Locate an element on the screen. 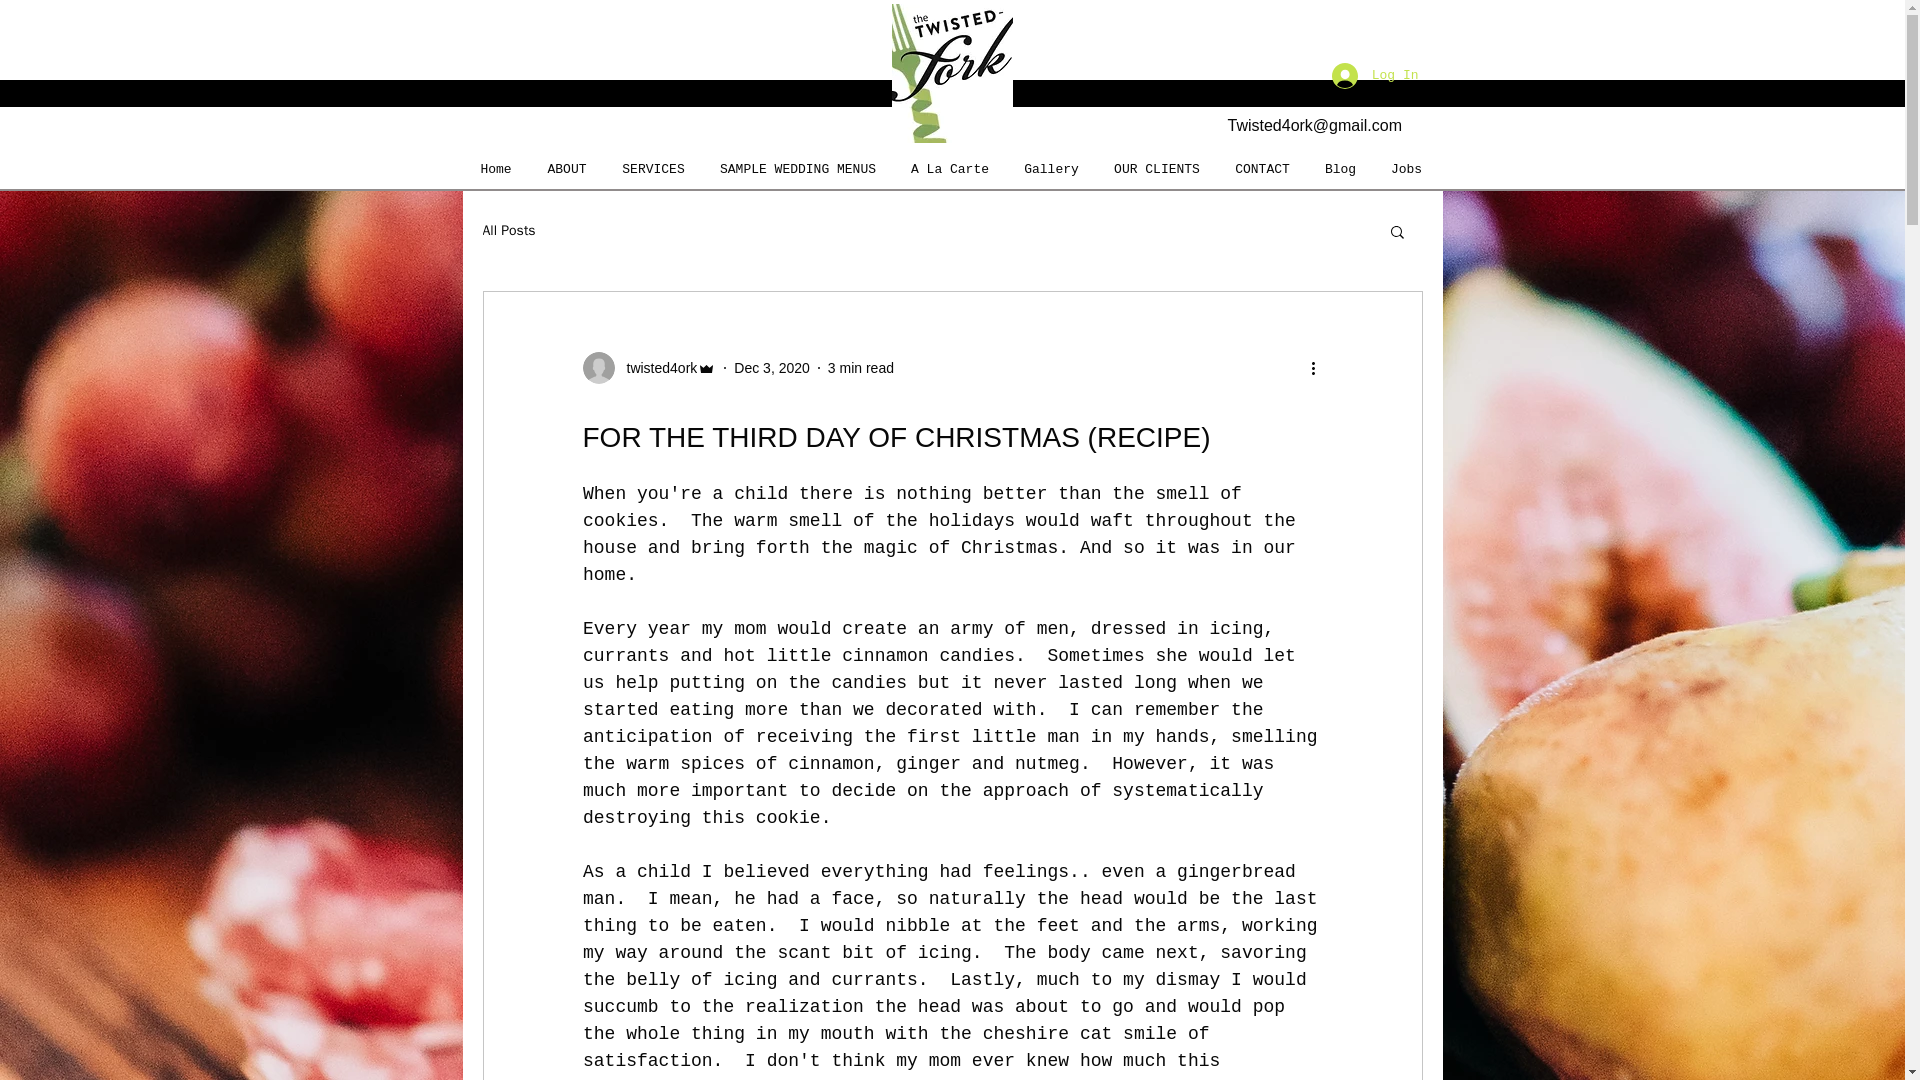 The width and height of the screenshot is (1920, 1080). Jobs is located at coordinates (1407, 169).